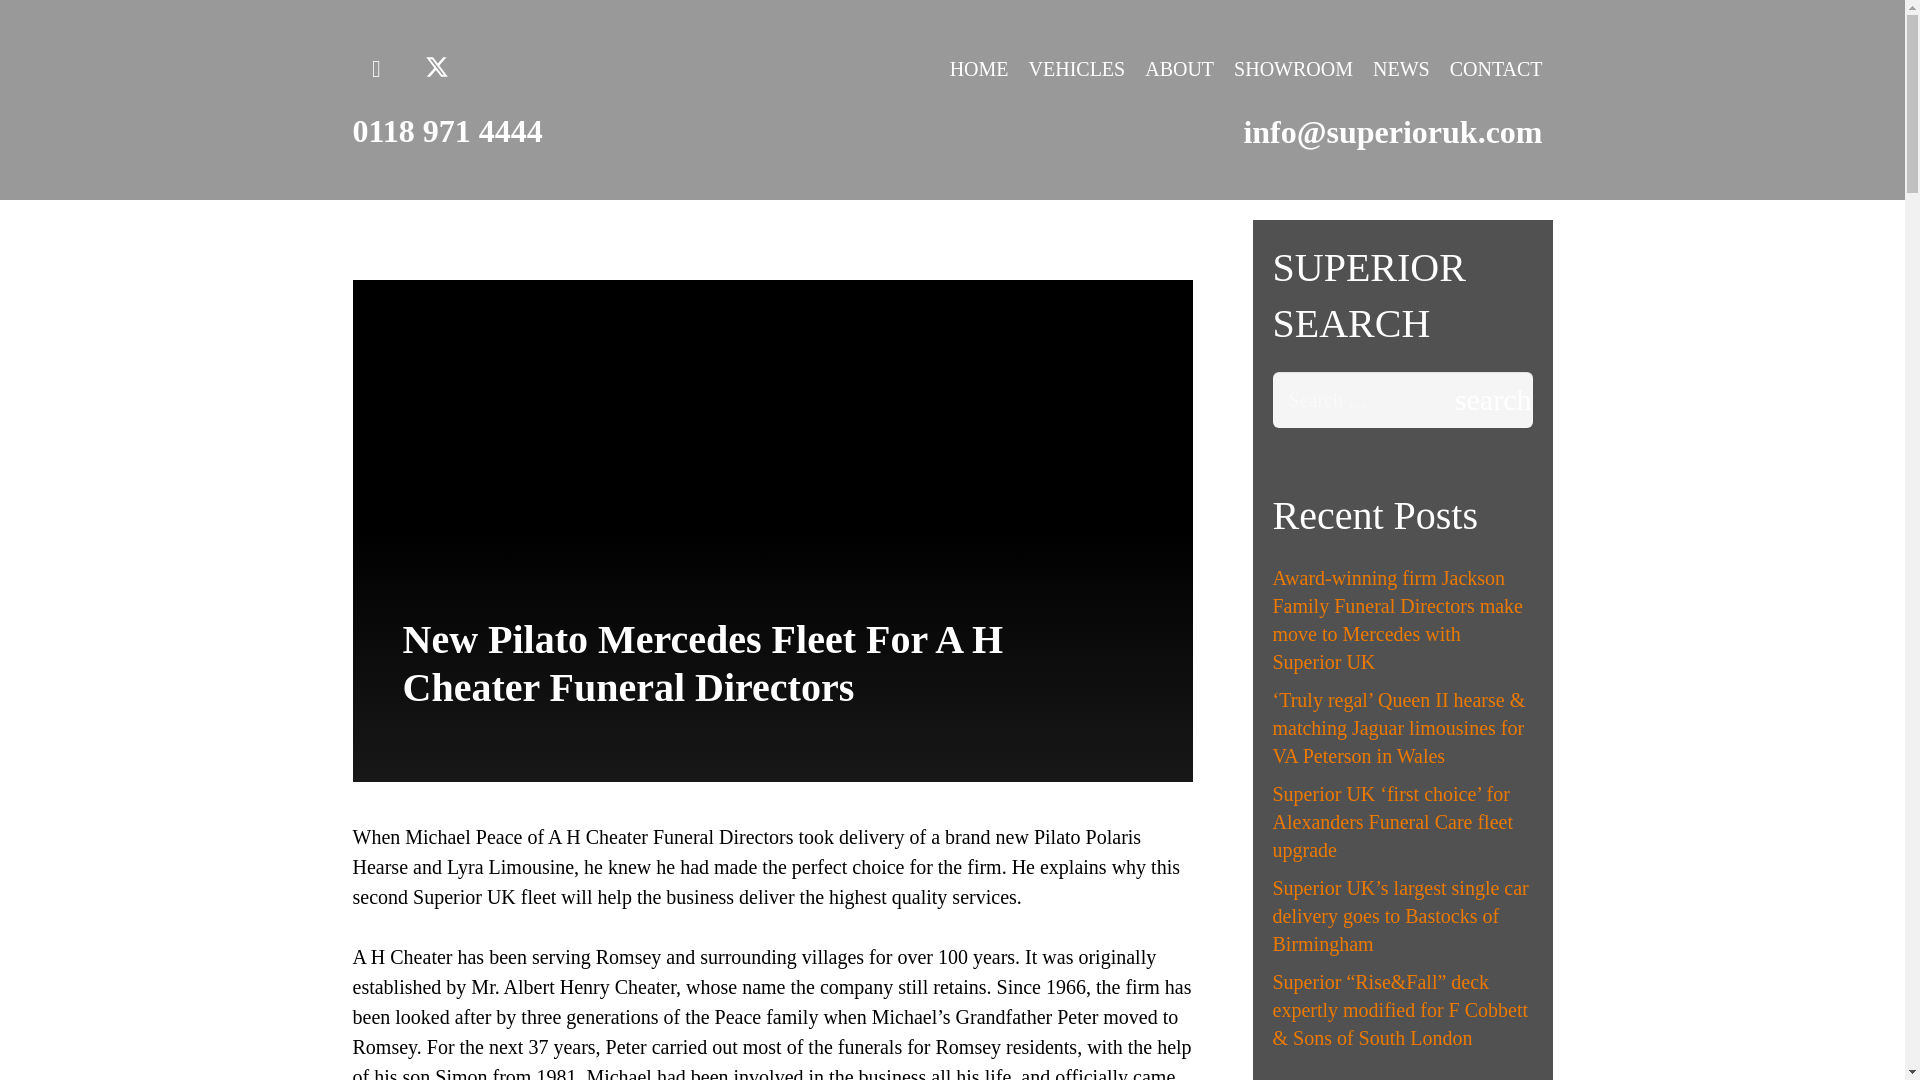 The height and width of the screenshot is (1080, 1920). I want to click on NEWS, so click(1402, 68).